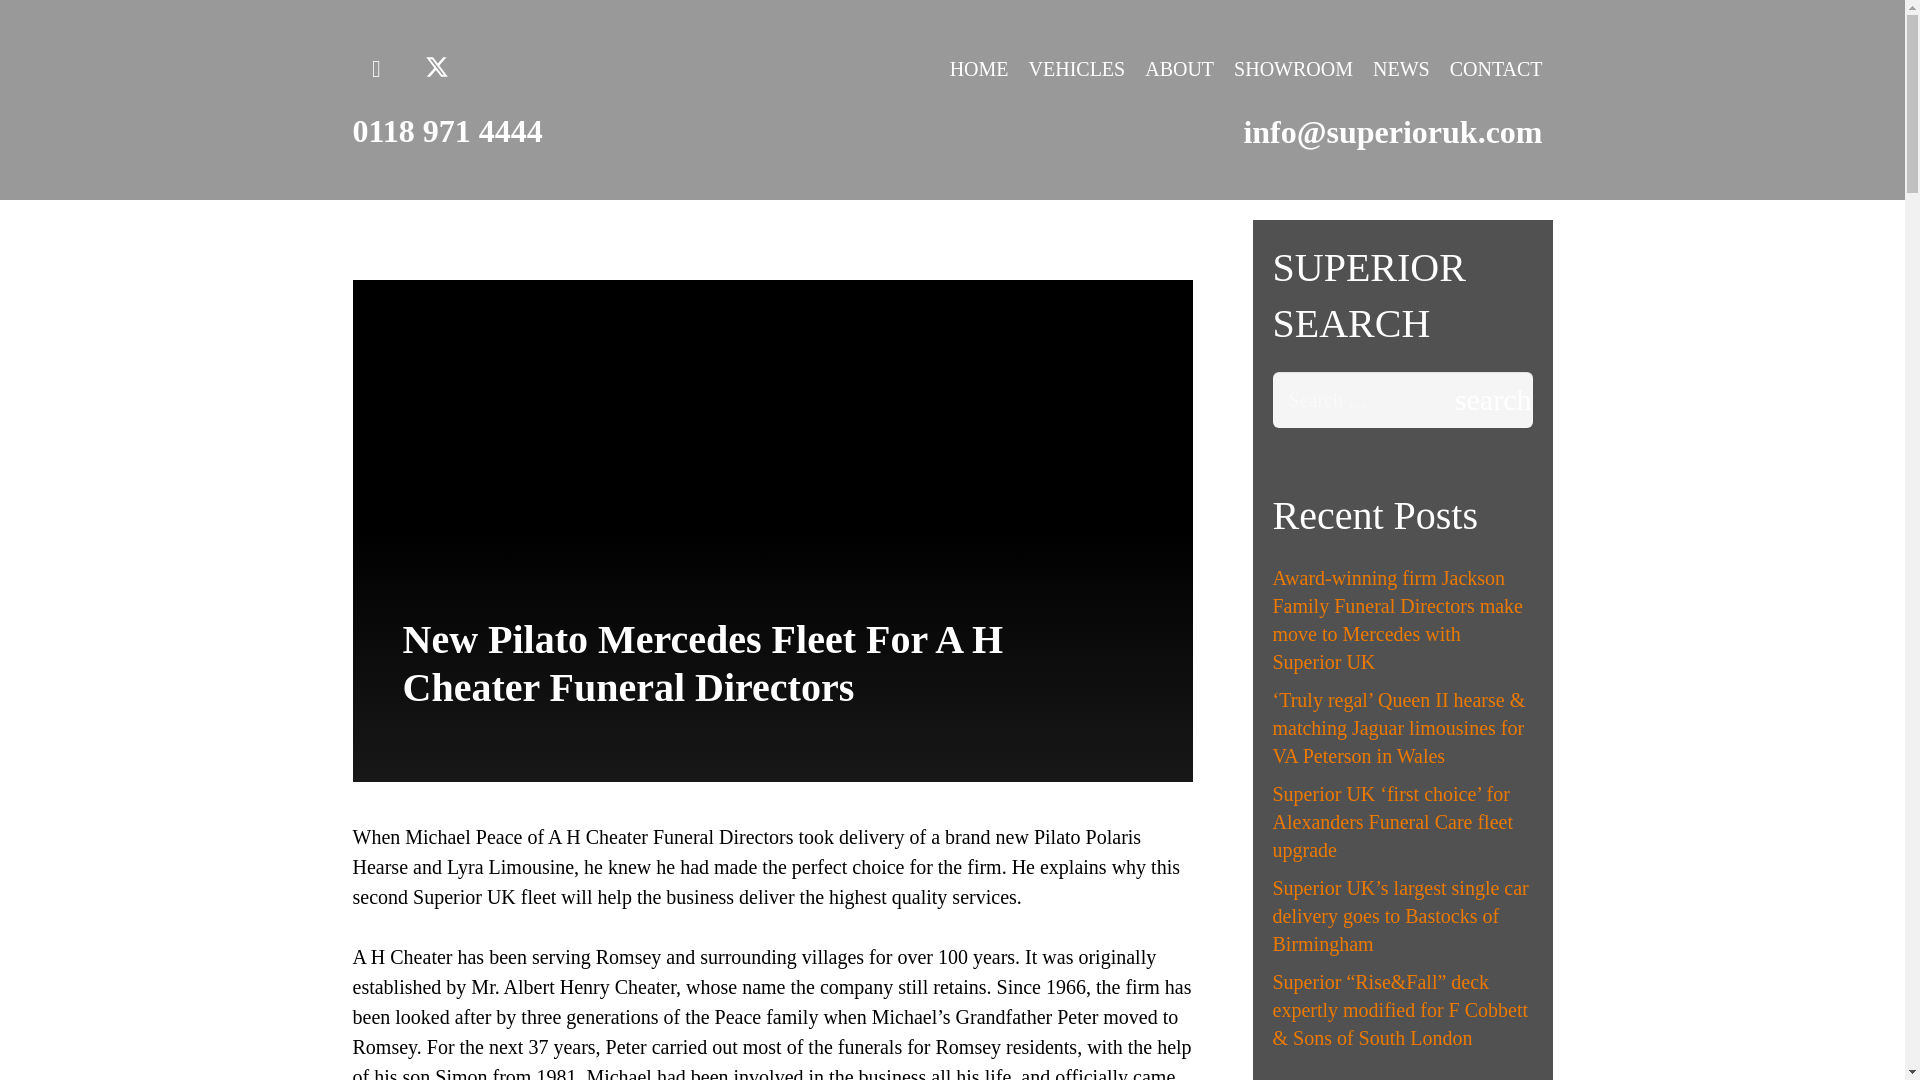 The height and width of the screenshot is (1080, 1920). I want to click on NEWS, so click(1402, 68).